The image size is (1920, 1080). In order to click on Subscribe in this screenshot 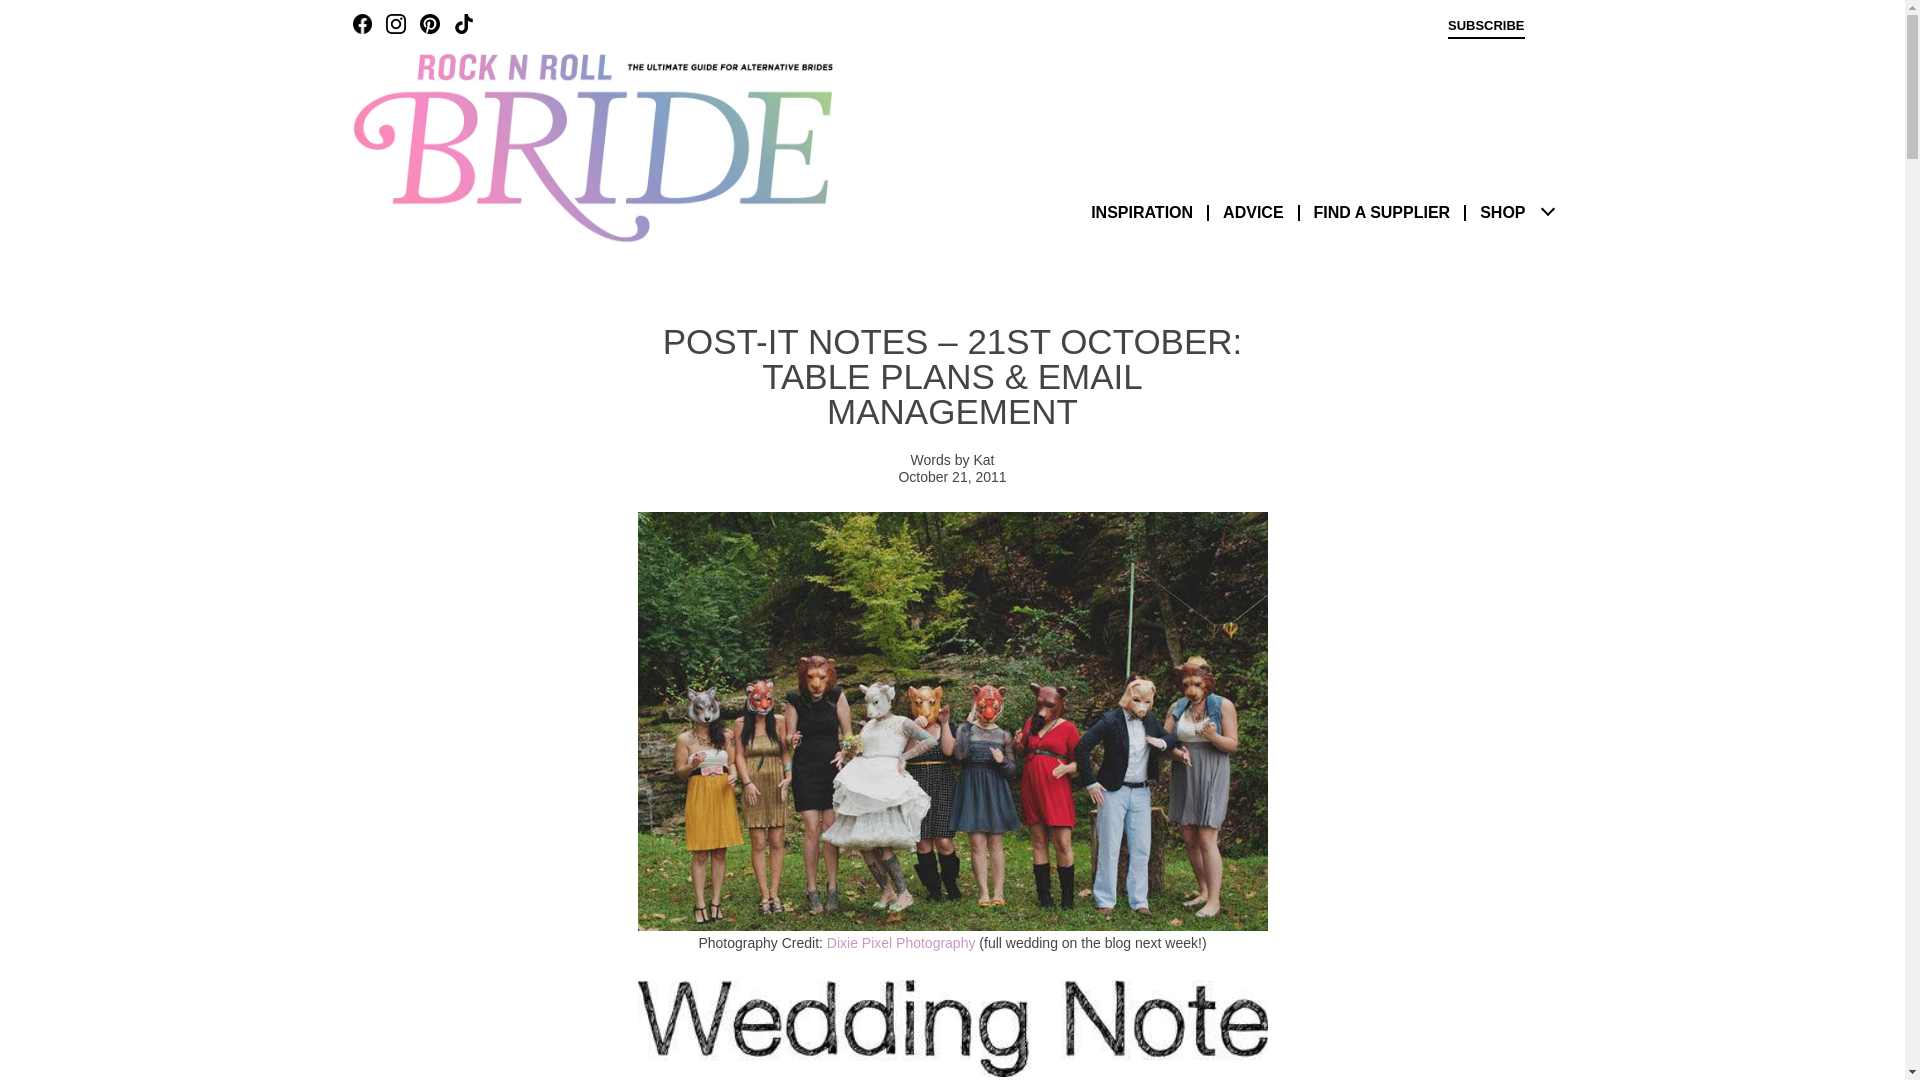, I will do `click(1486, 28)`.